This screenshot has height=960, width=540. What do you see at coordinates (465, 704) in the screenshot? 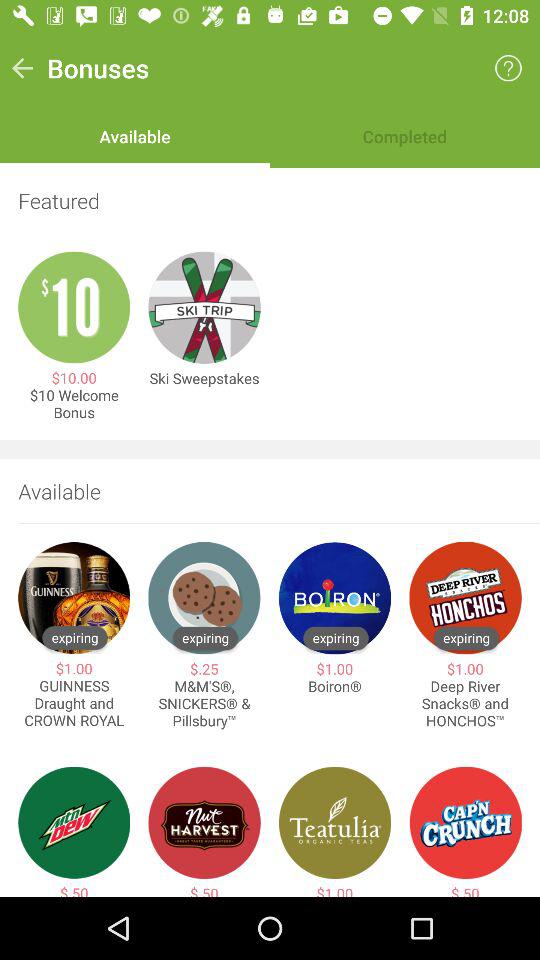
I see `flip until deep river snacks` at bounding box center [465, 704].